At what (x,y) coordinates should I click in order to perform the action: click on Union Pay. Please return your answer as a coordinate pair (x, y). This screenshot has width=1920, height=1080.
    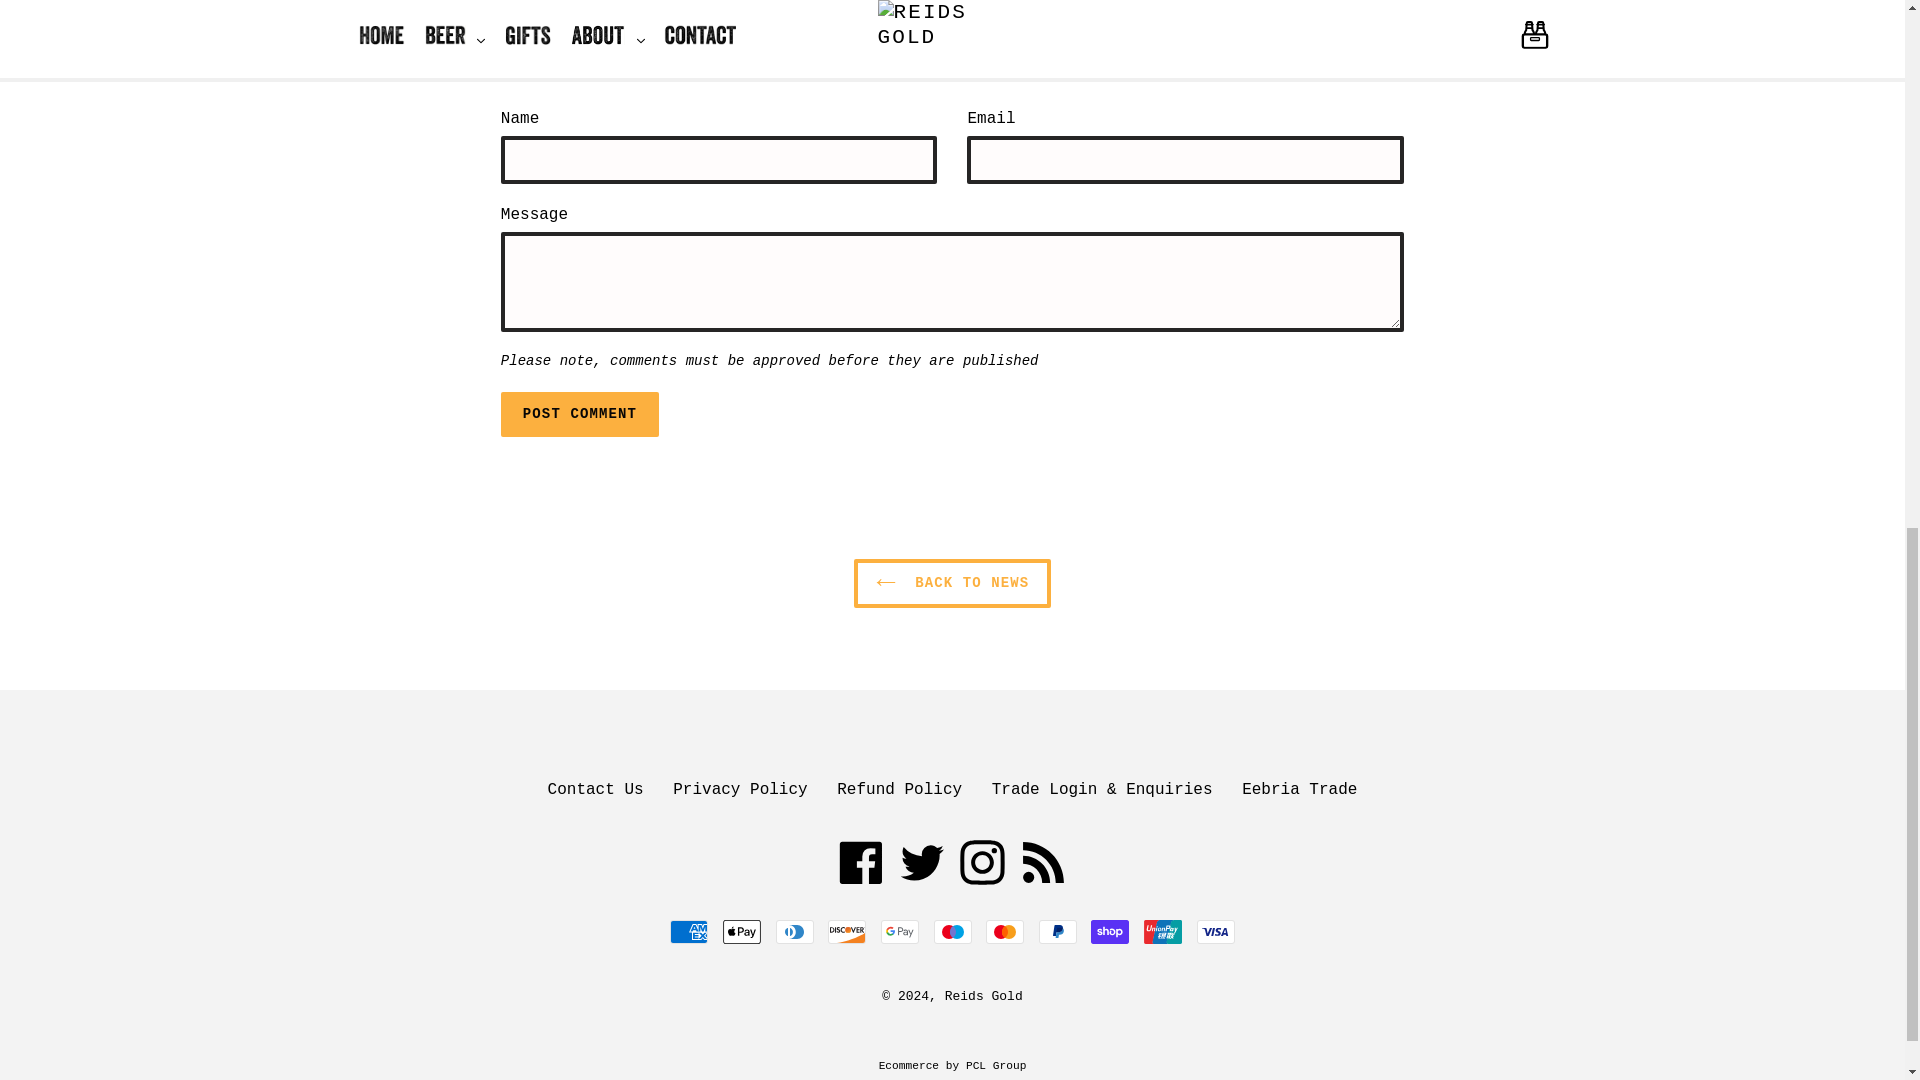
    Looking at the image, I should click on (1163, 932).